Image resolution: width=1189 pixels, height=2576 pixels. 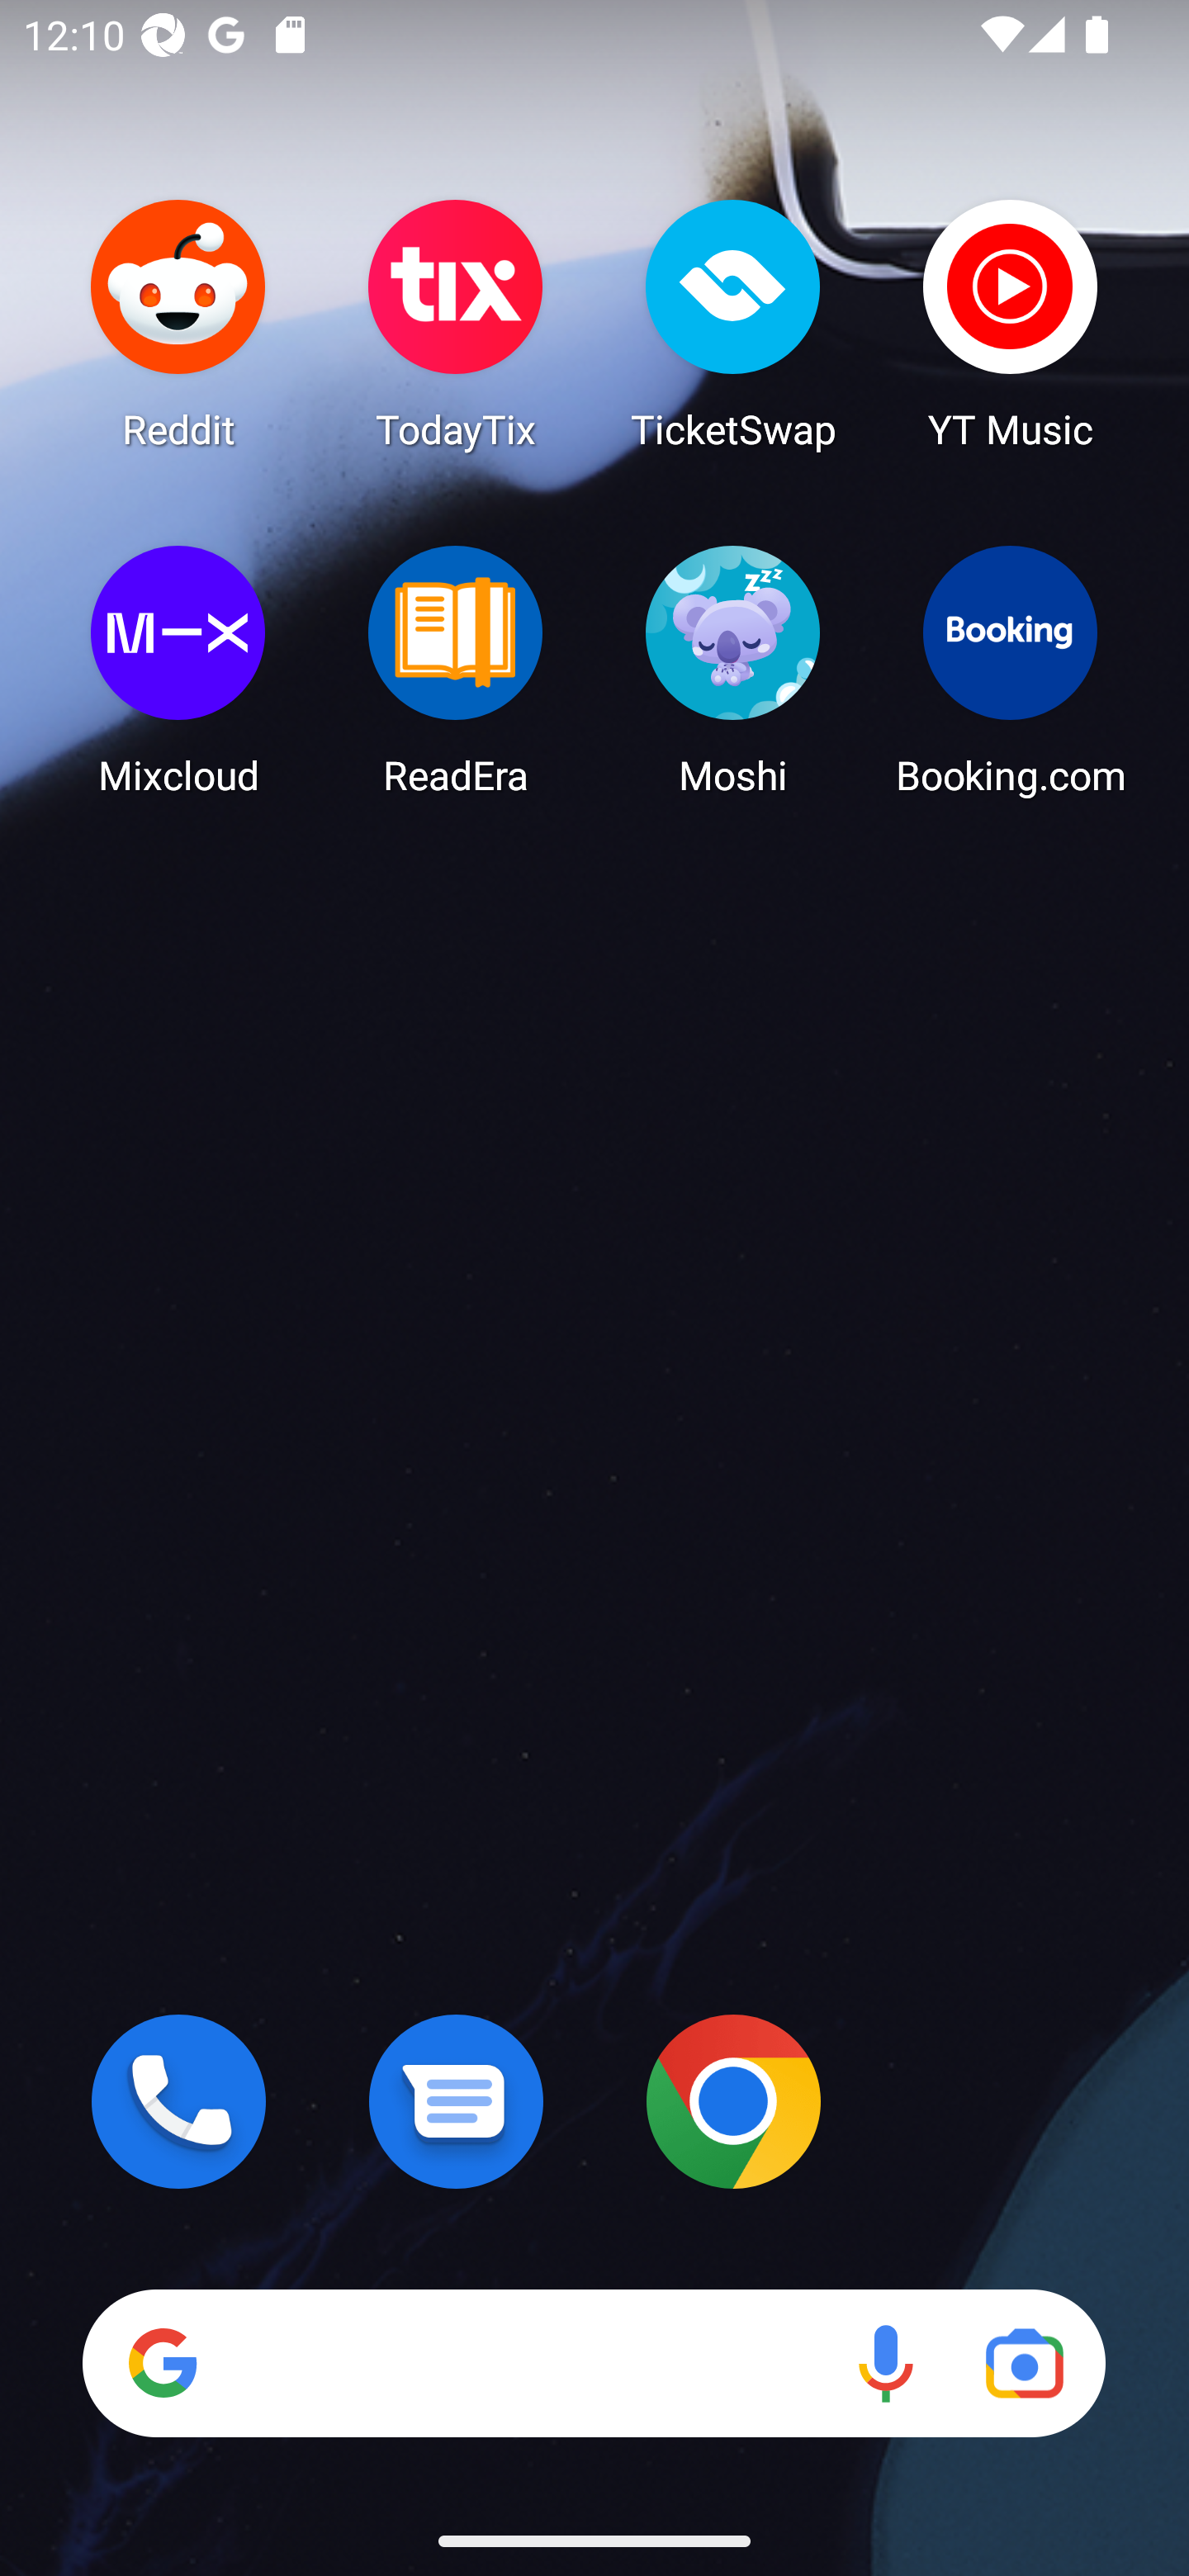 I want to click on TicketSwap, so click(x=733, y=324).